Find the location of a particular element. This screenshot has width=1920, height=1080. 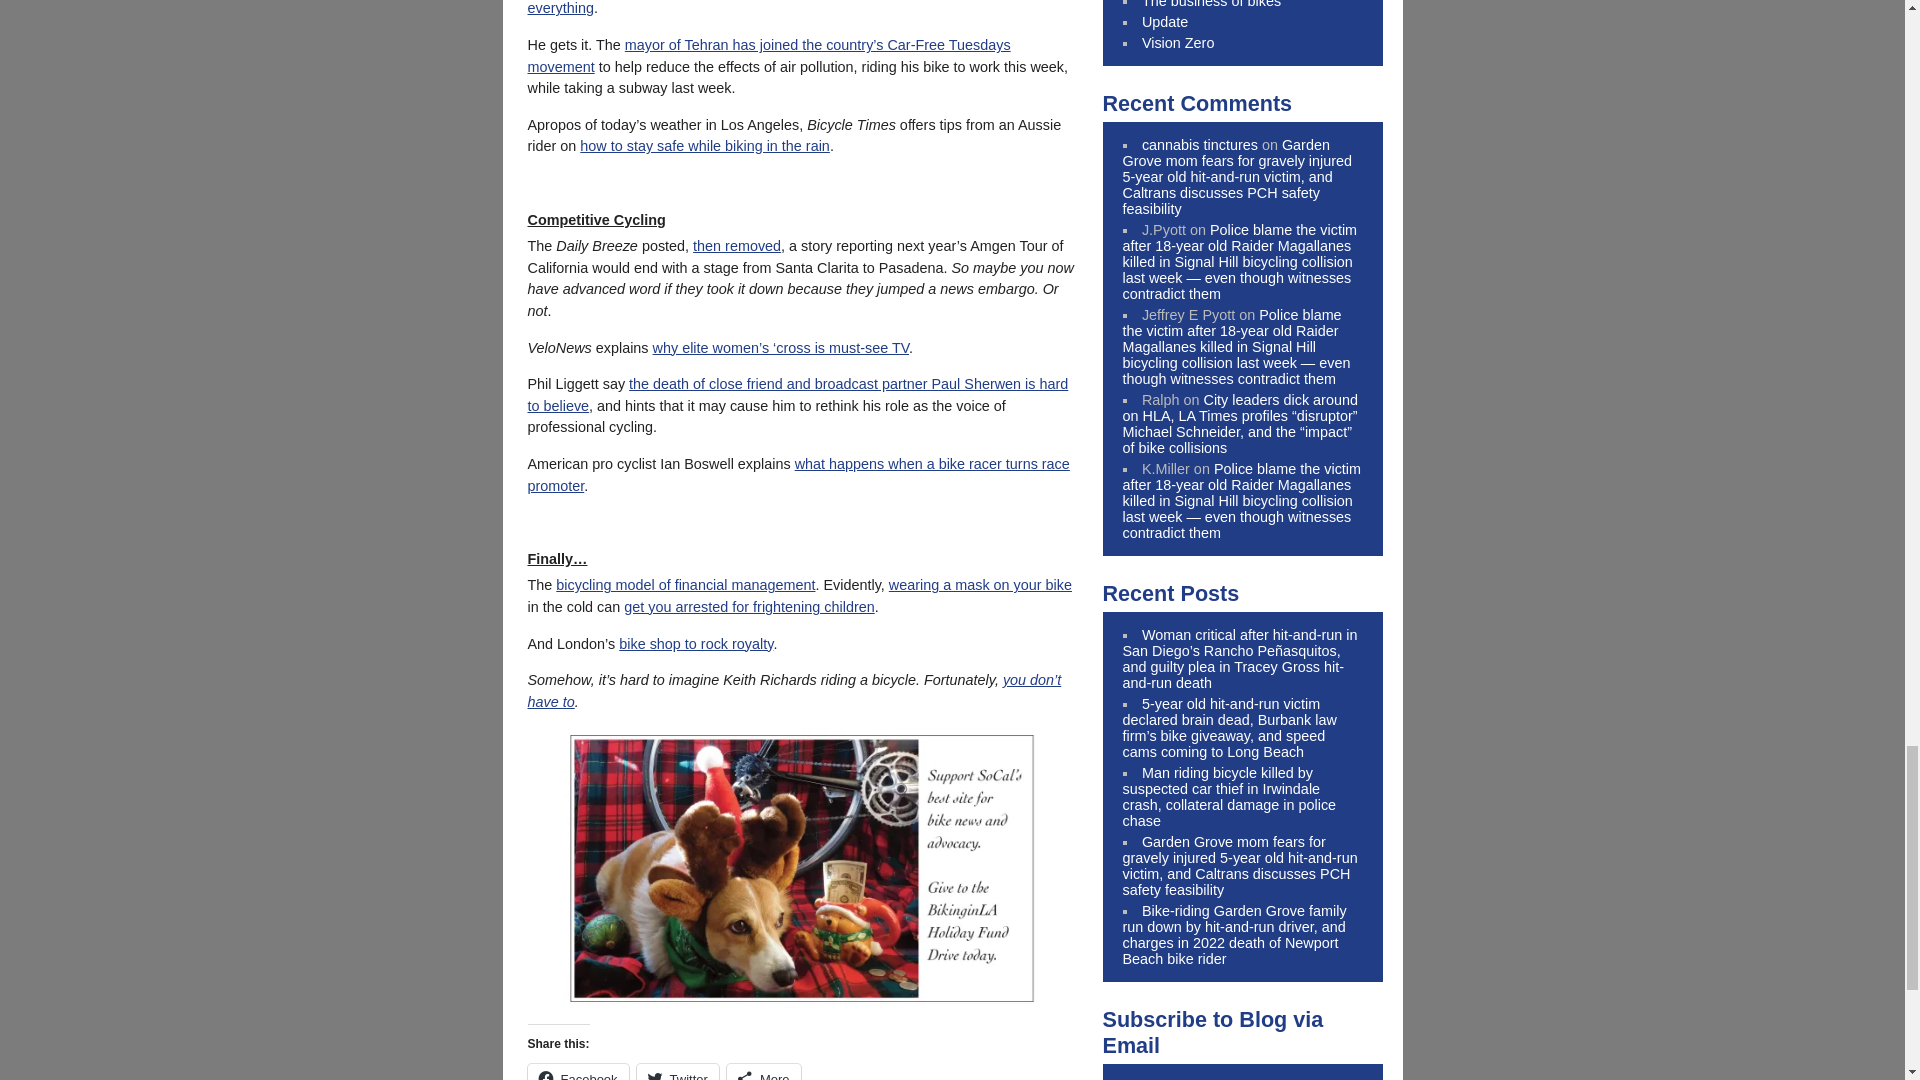

Click to share on Facebook is located at coordinates (578, 1072).